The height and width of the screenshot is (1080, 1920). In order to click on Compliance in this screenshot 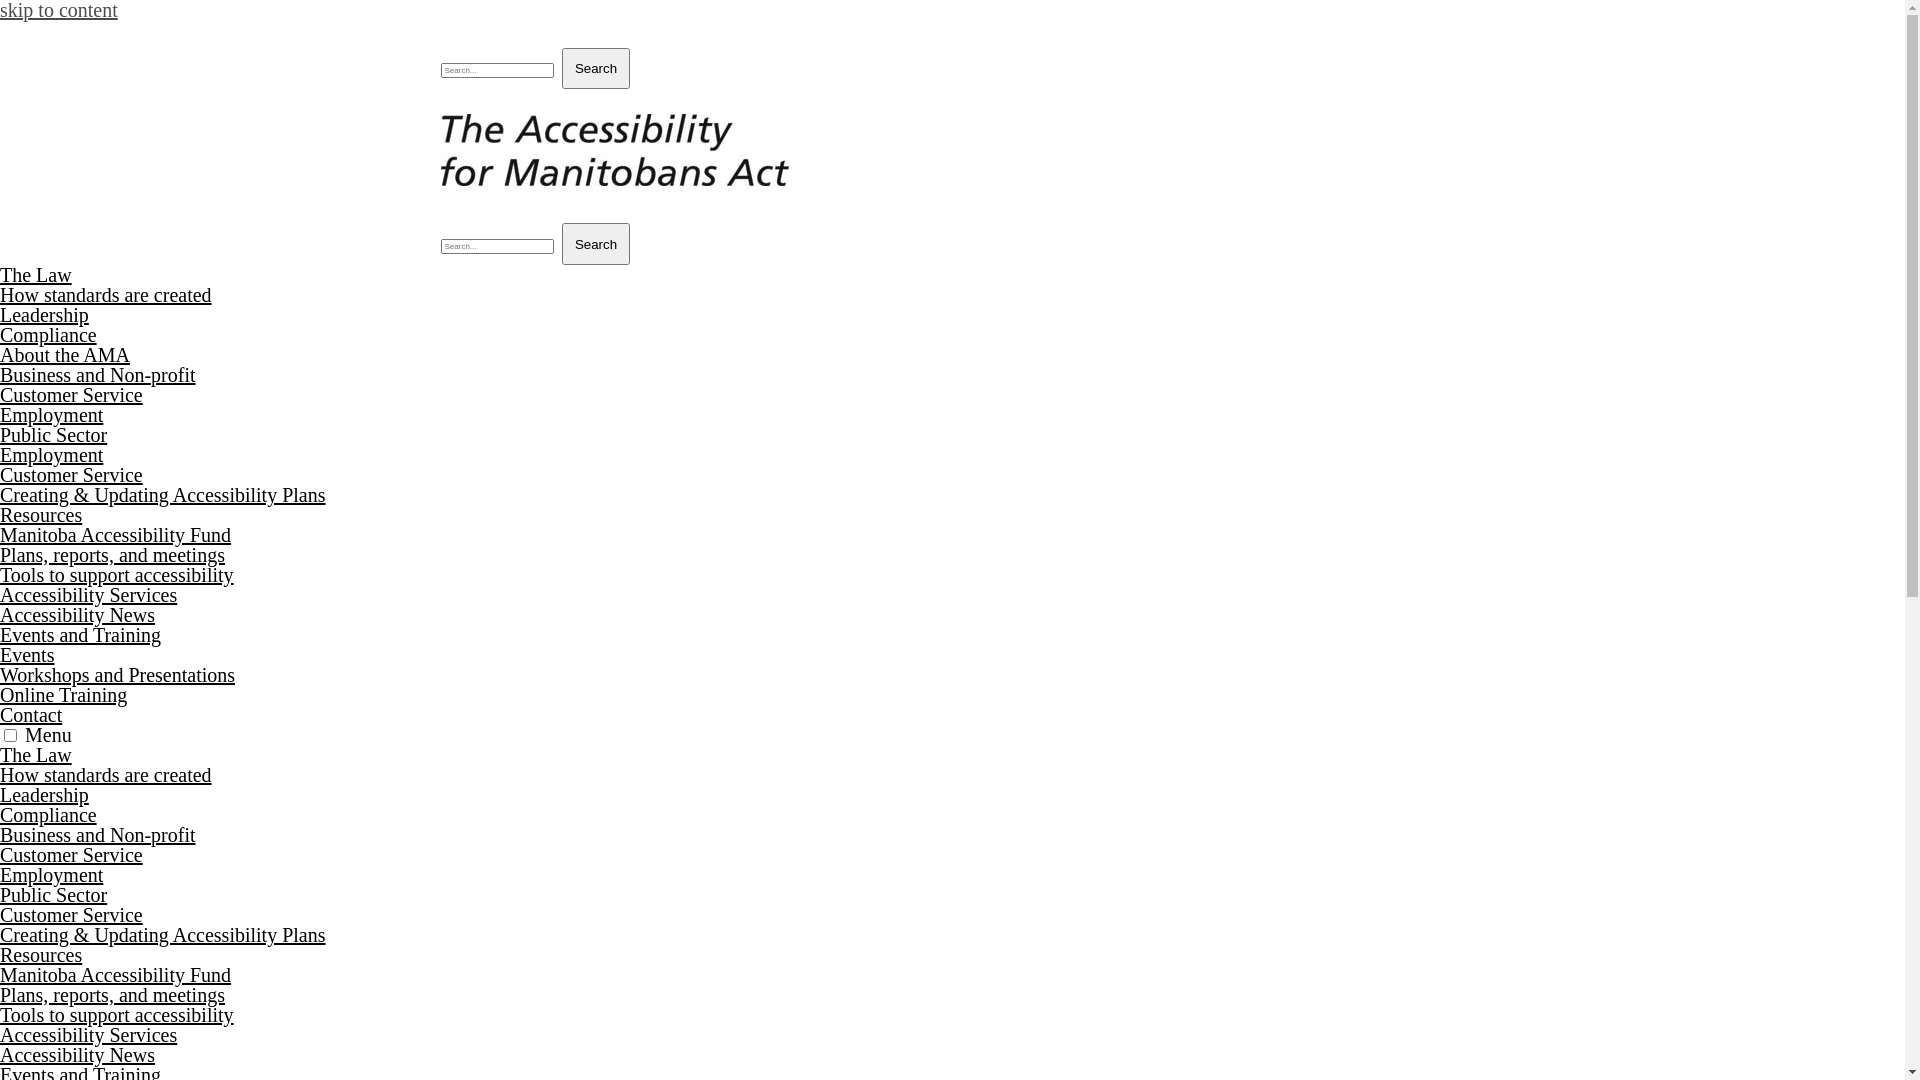, I will do `click(48, 335)`.